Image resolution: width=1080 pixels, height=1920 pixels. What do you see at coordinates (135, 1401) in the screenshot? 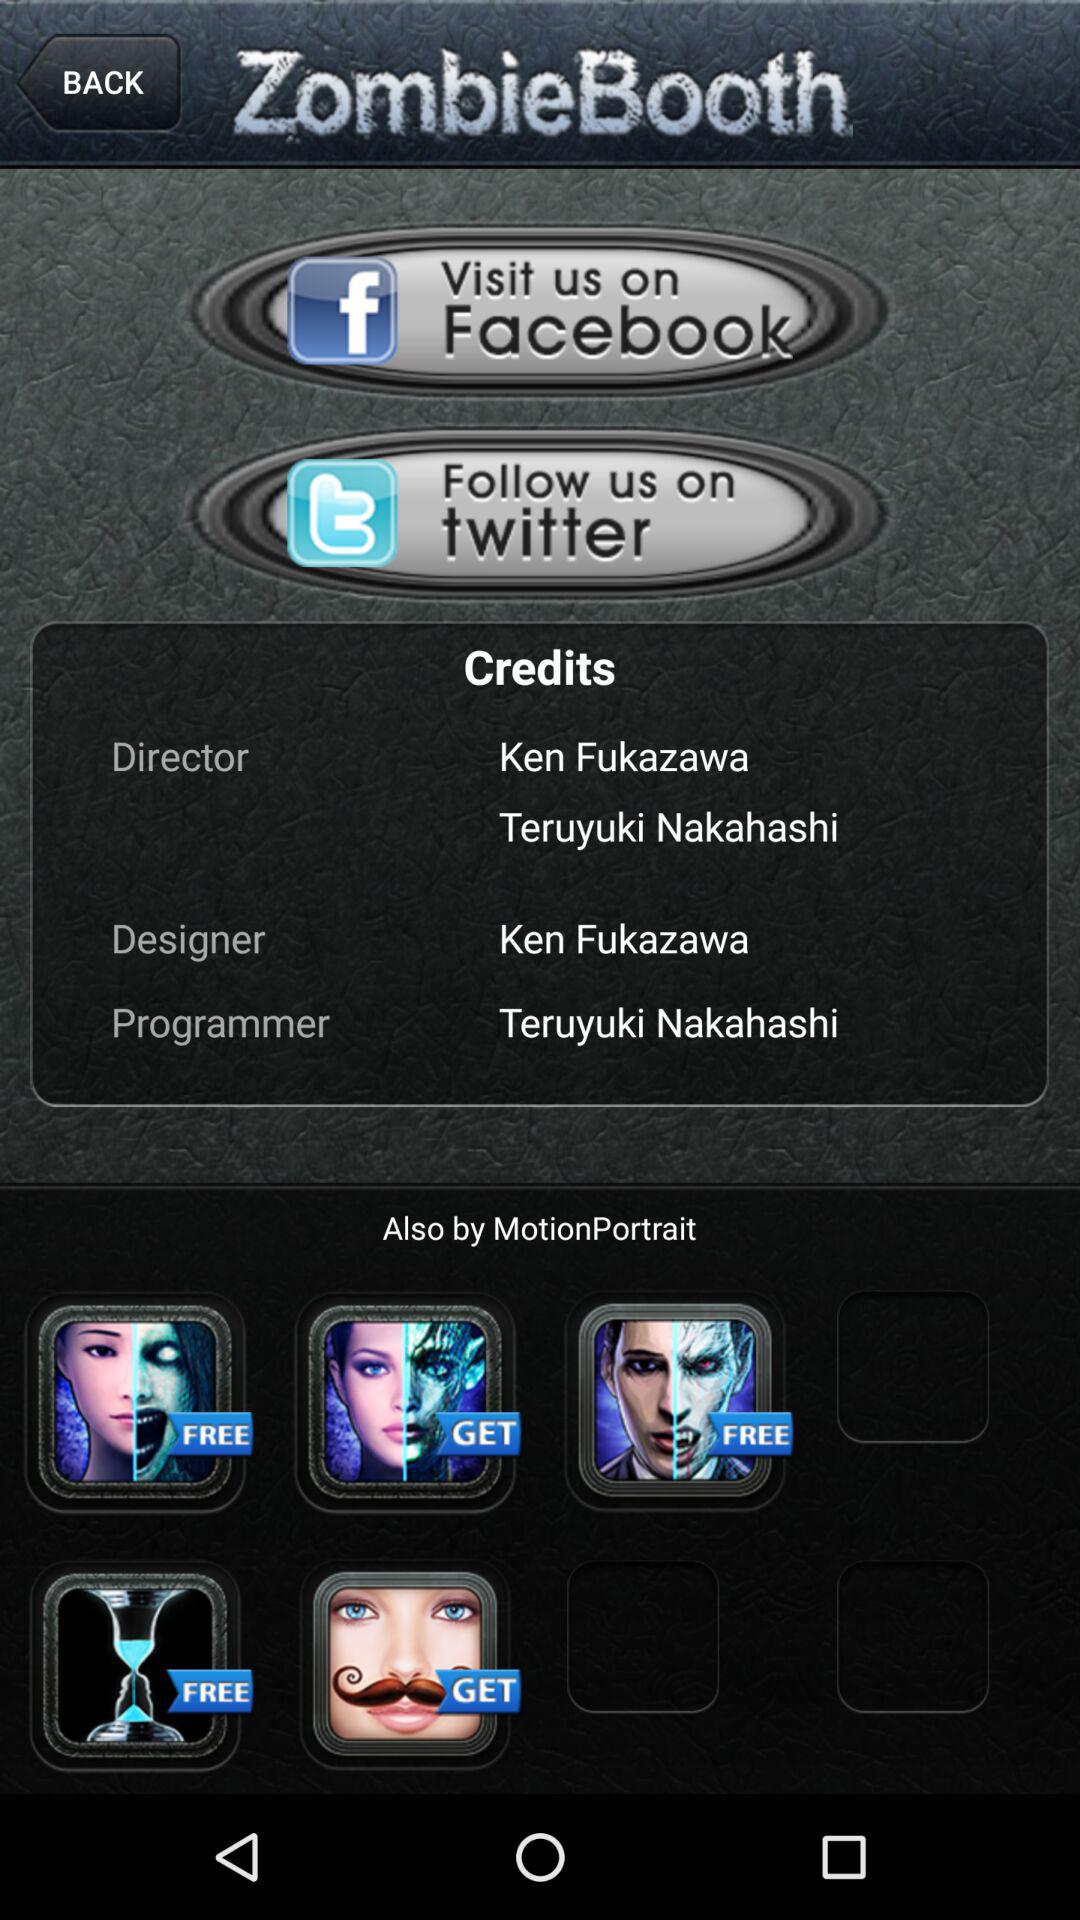
I see `chose another game option` at bounding box center [135, 1401].